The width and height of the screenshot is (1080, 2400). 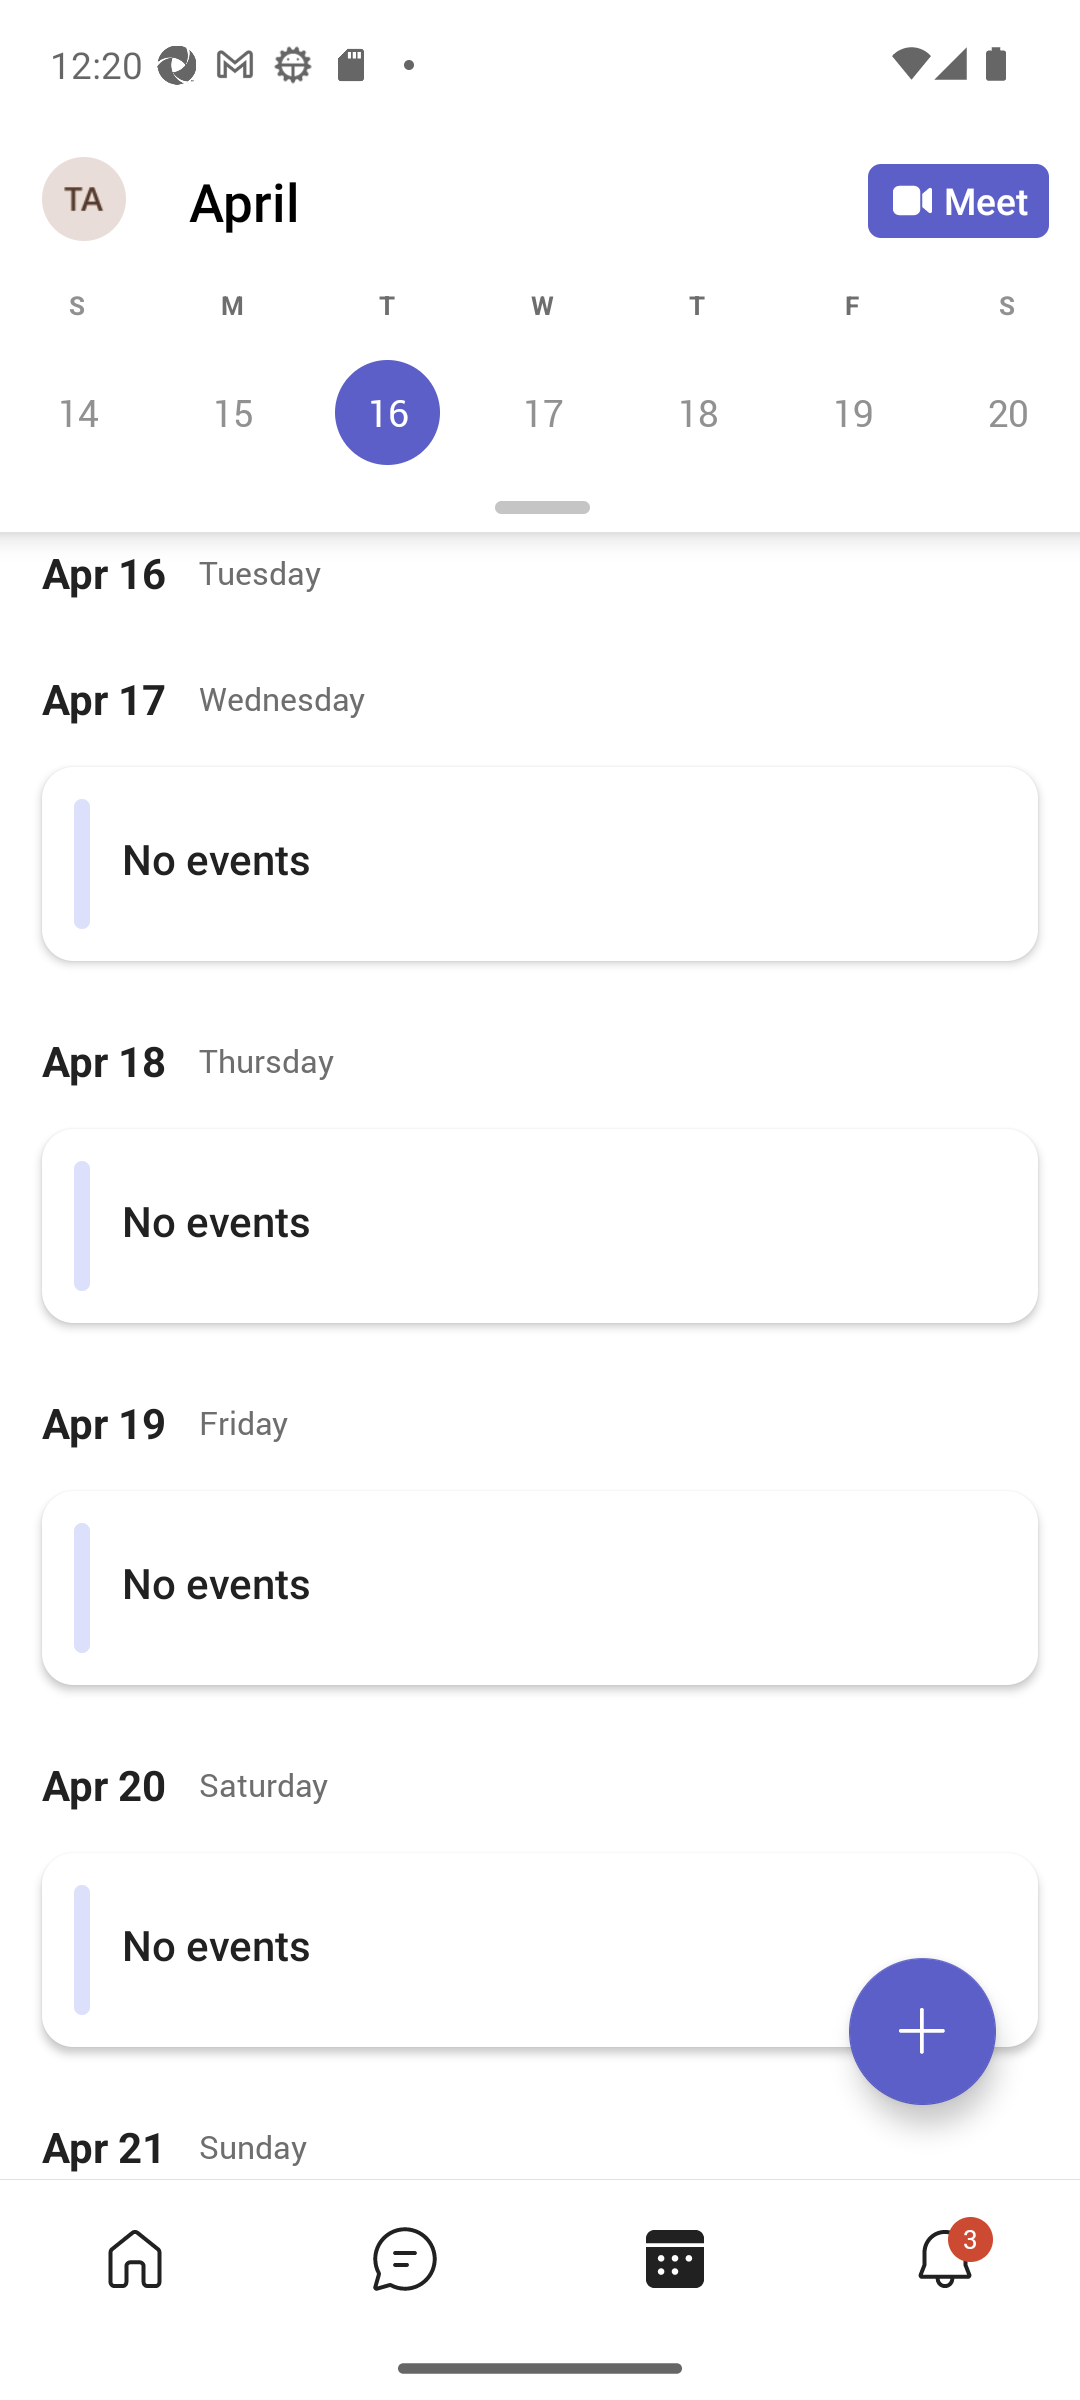 I want to click on Wednesday, April 17 17, so click(x=542, y=412).